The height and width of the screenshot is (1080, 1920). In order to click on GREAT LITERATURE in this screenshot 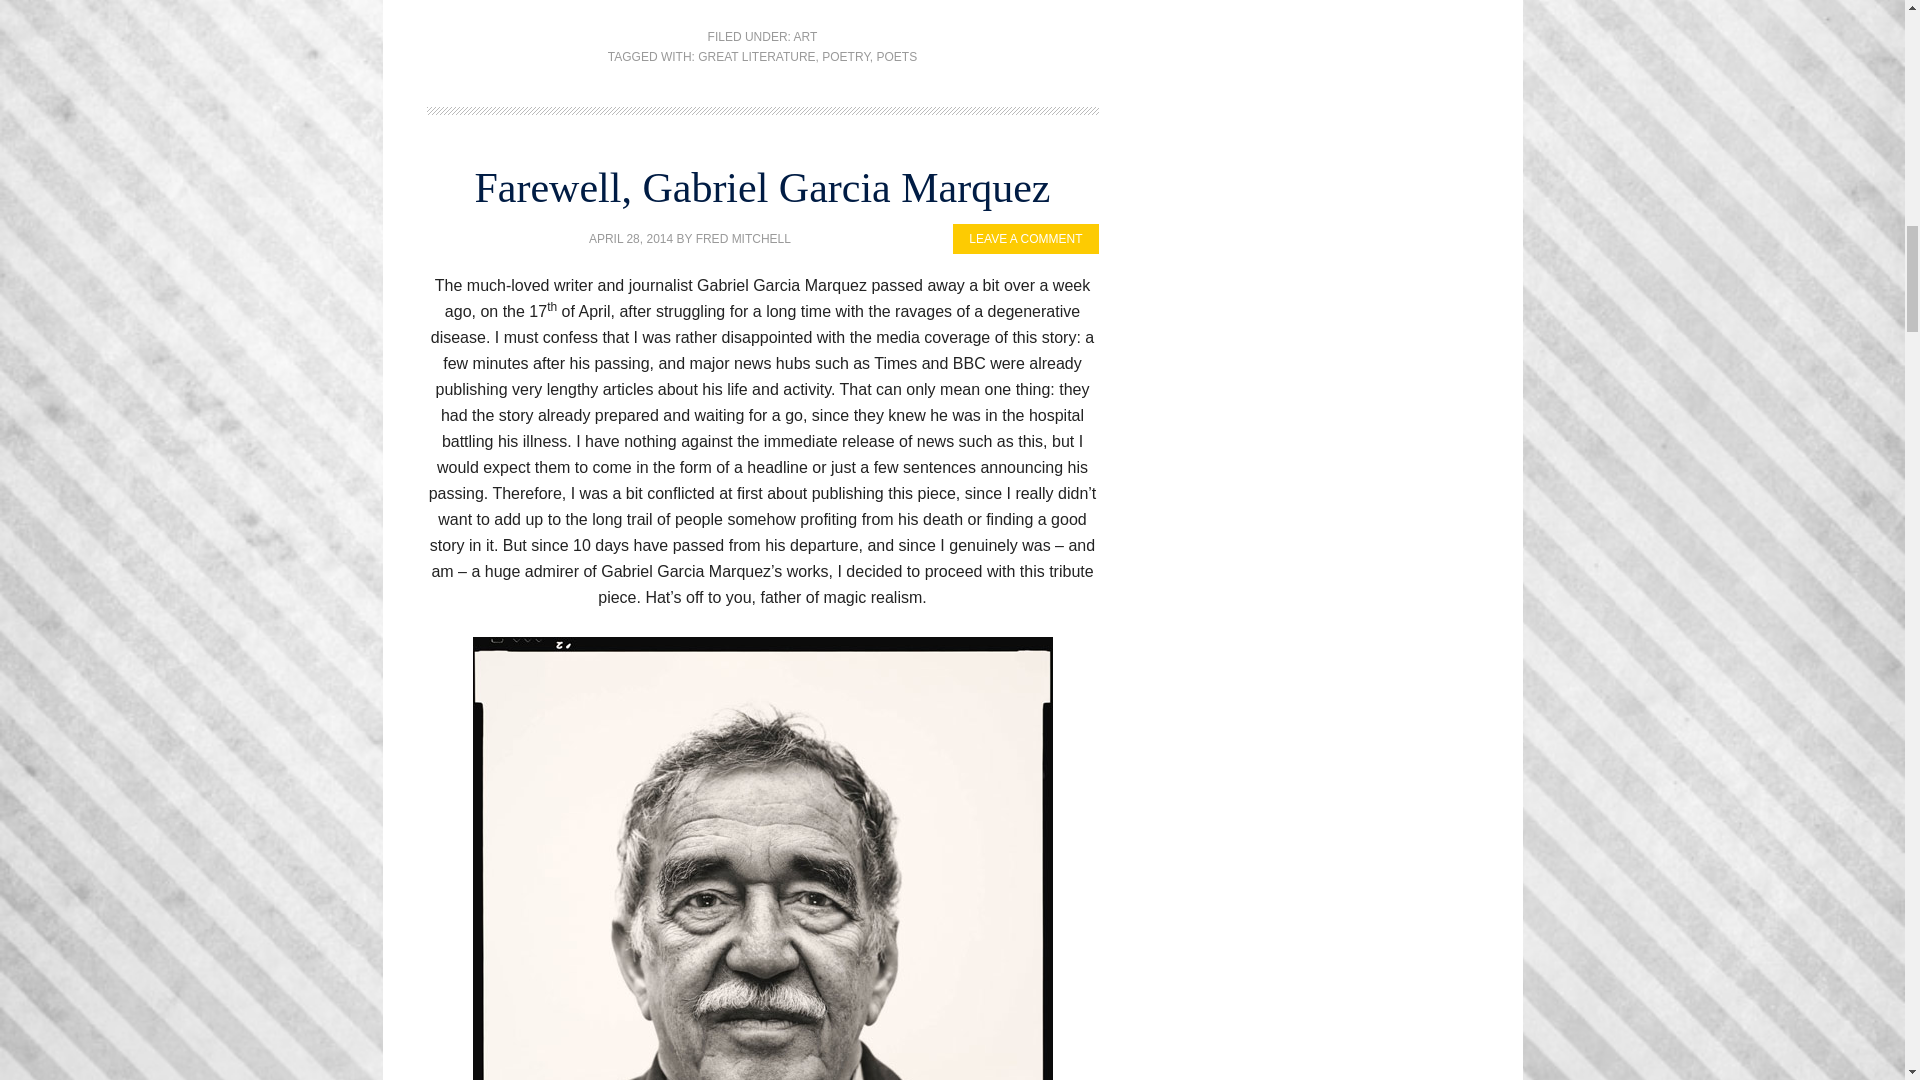, I will do `click(756, 56)`.